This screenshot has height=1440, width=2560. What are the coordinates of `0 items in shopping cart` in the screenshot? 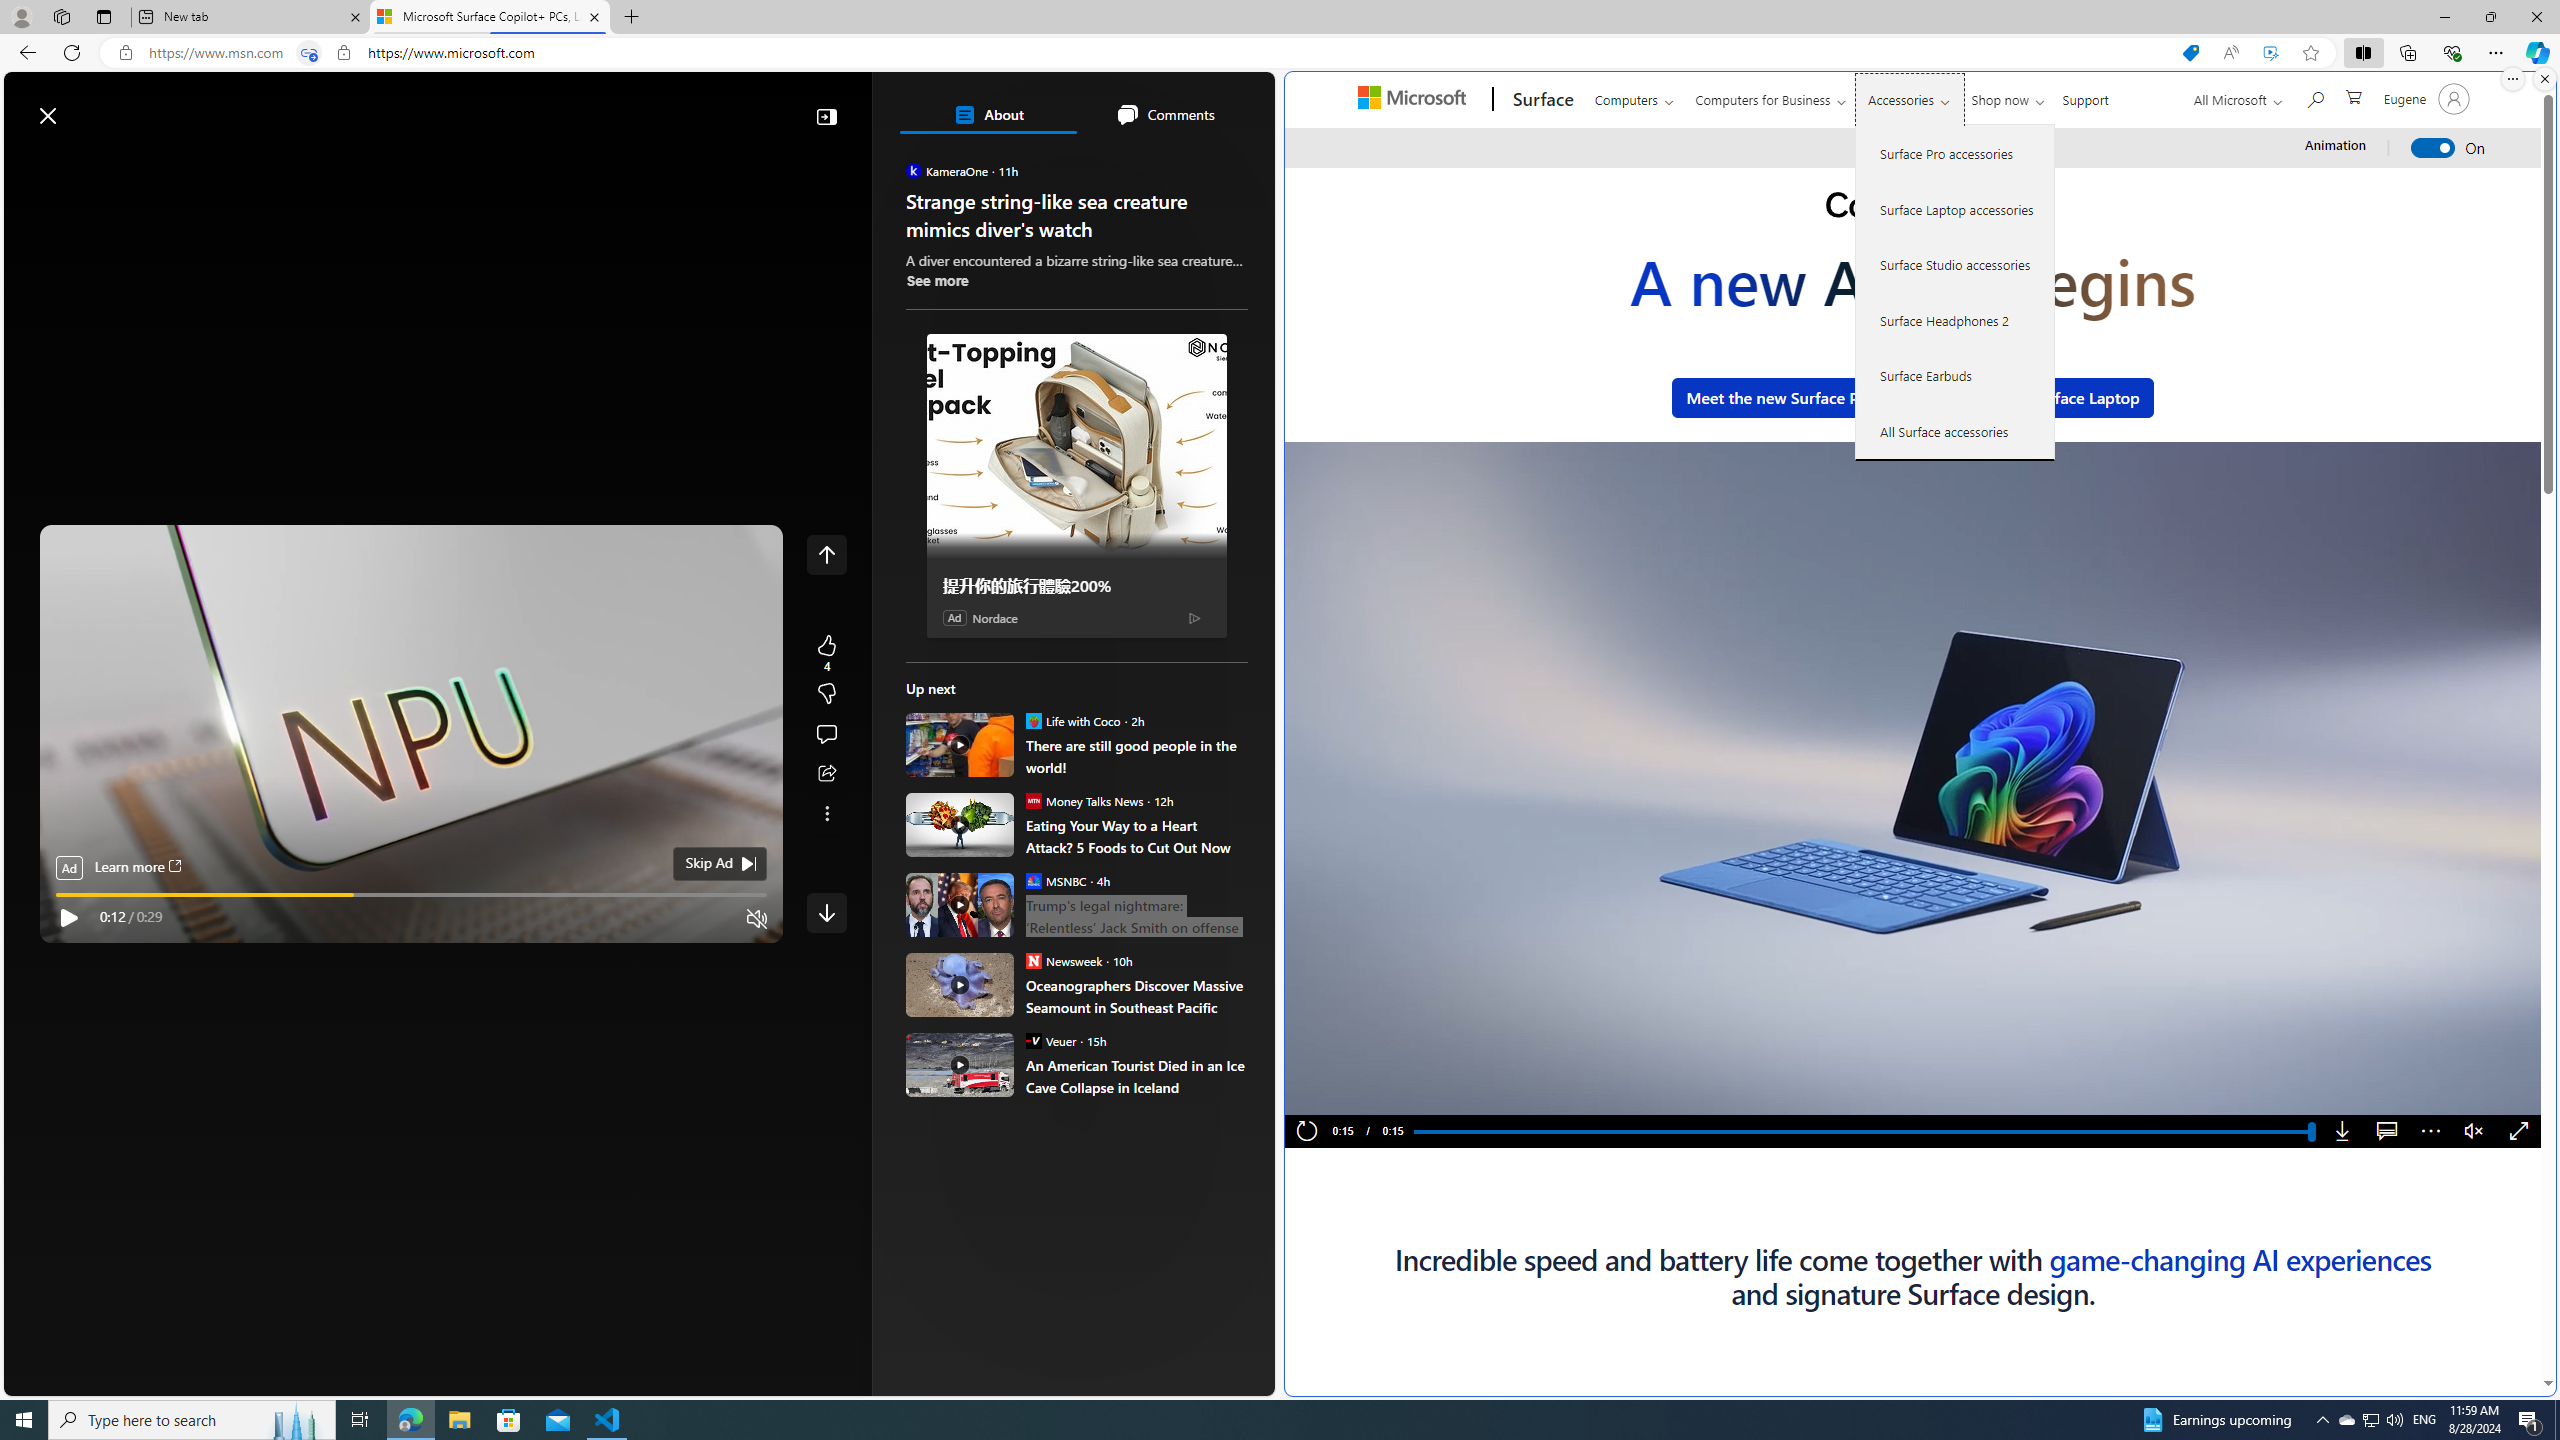 It's located at (2353, 96).